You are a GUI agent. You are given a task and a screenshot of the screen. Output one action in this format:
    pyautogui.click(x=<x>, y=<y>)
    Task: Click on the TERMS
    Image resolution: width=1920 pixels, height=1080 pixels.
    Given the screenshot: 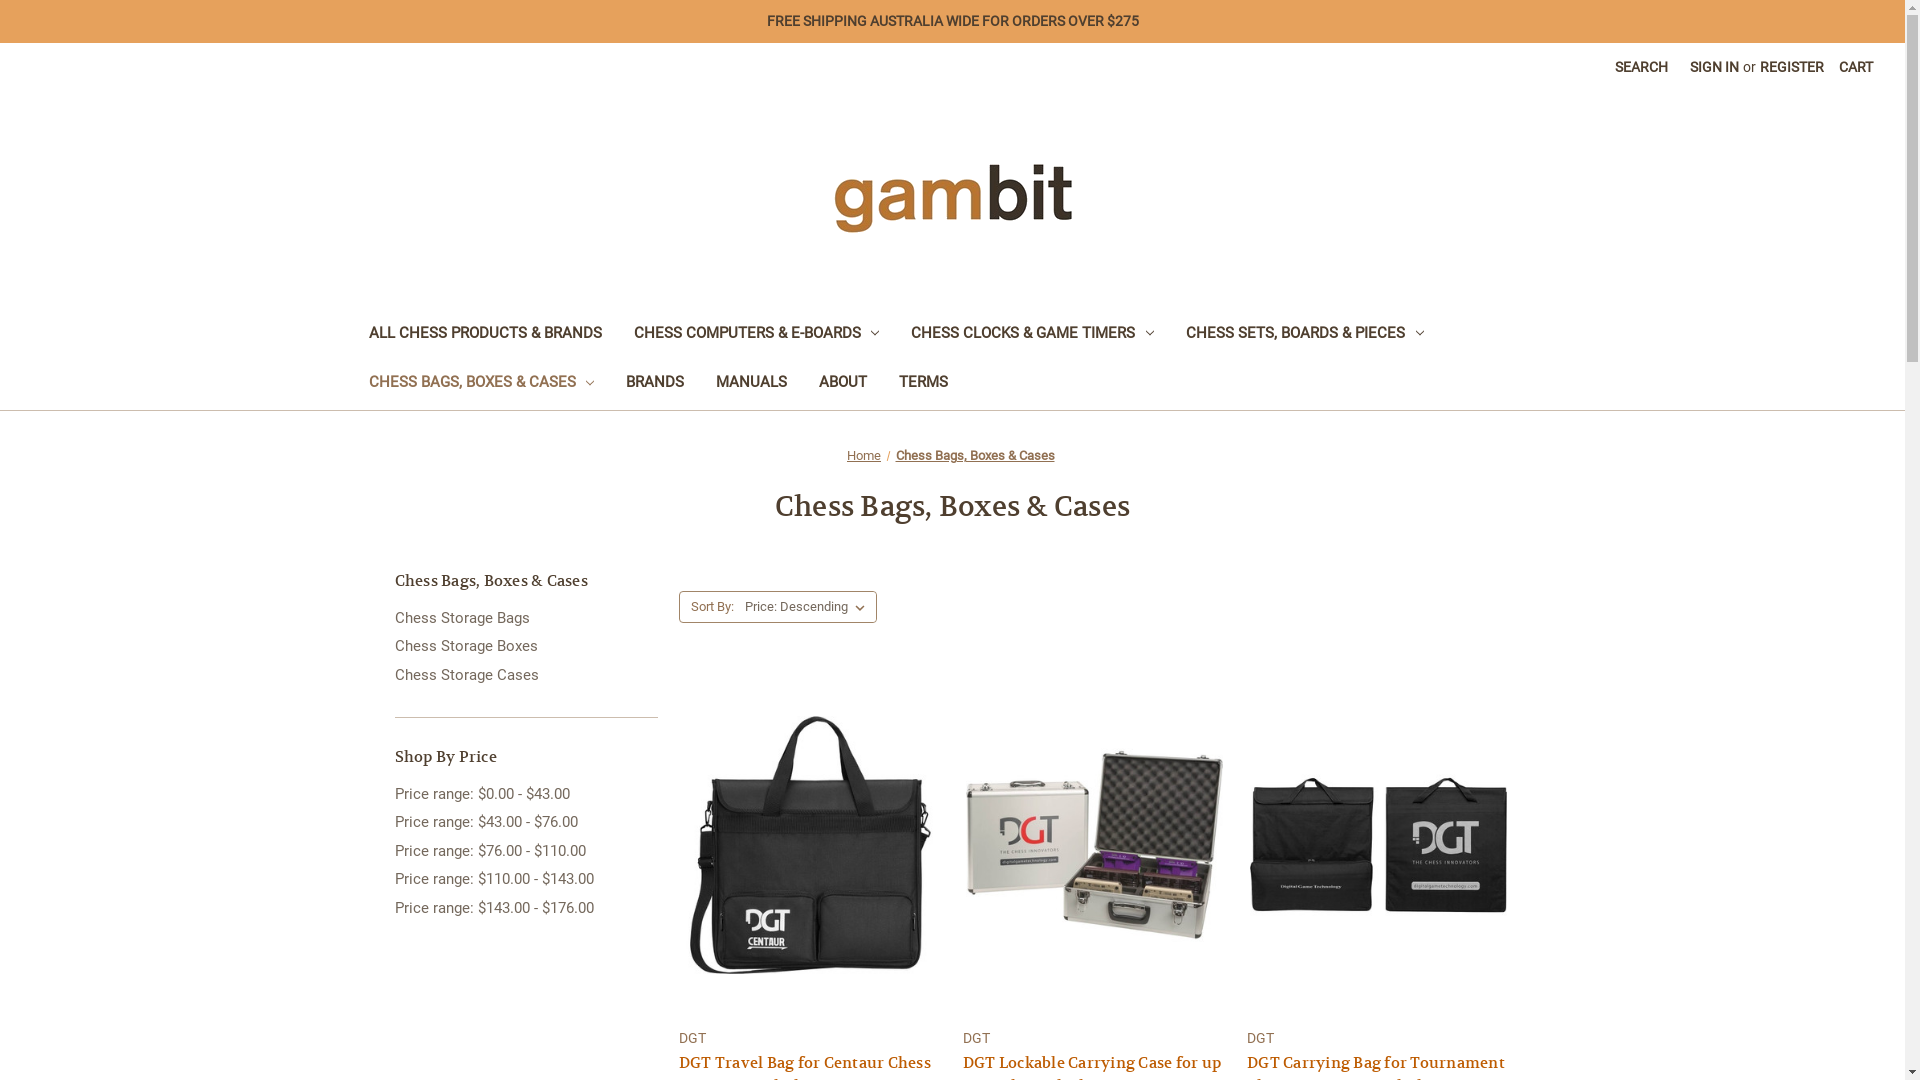 What is the action you would take?
    pyautogui.click(x=924, y=384)
    